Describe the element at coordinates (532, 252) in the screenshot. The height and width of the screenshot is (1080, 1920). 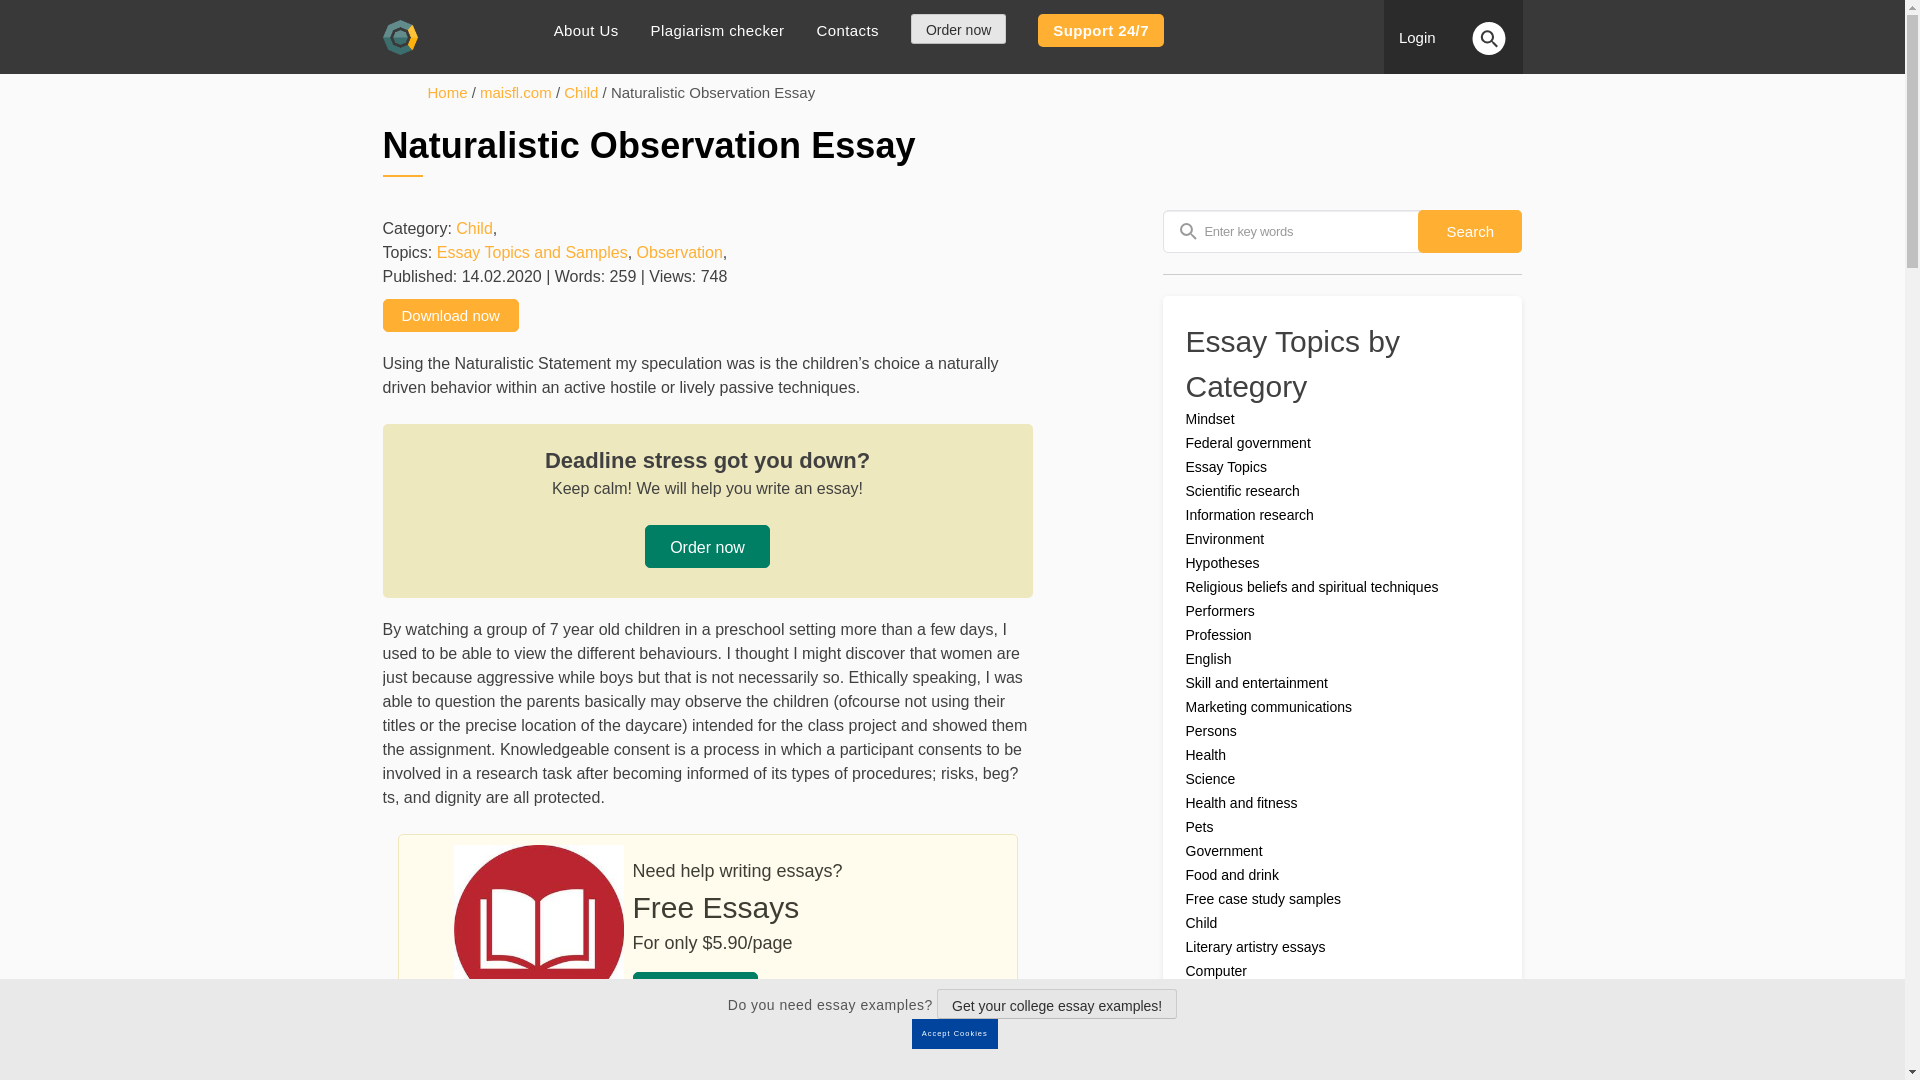
I see `Essay Topics and Samples` at that location.